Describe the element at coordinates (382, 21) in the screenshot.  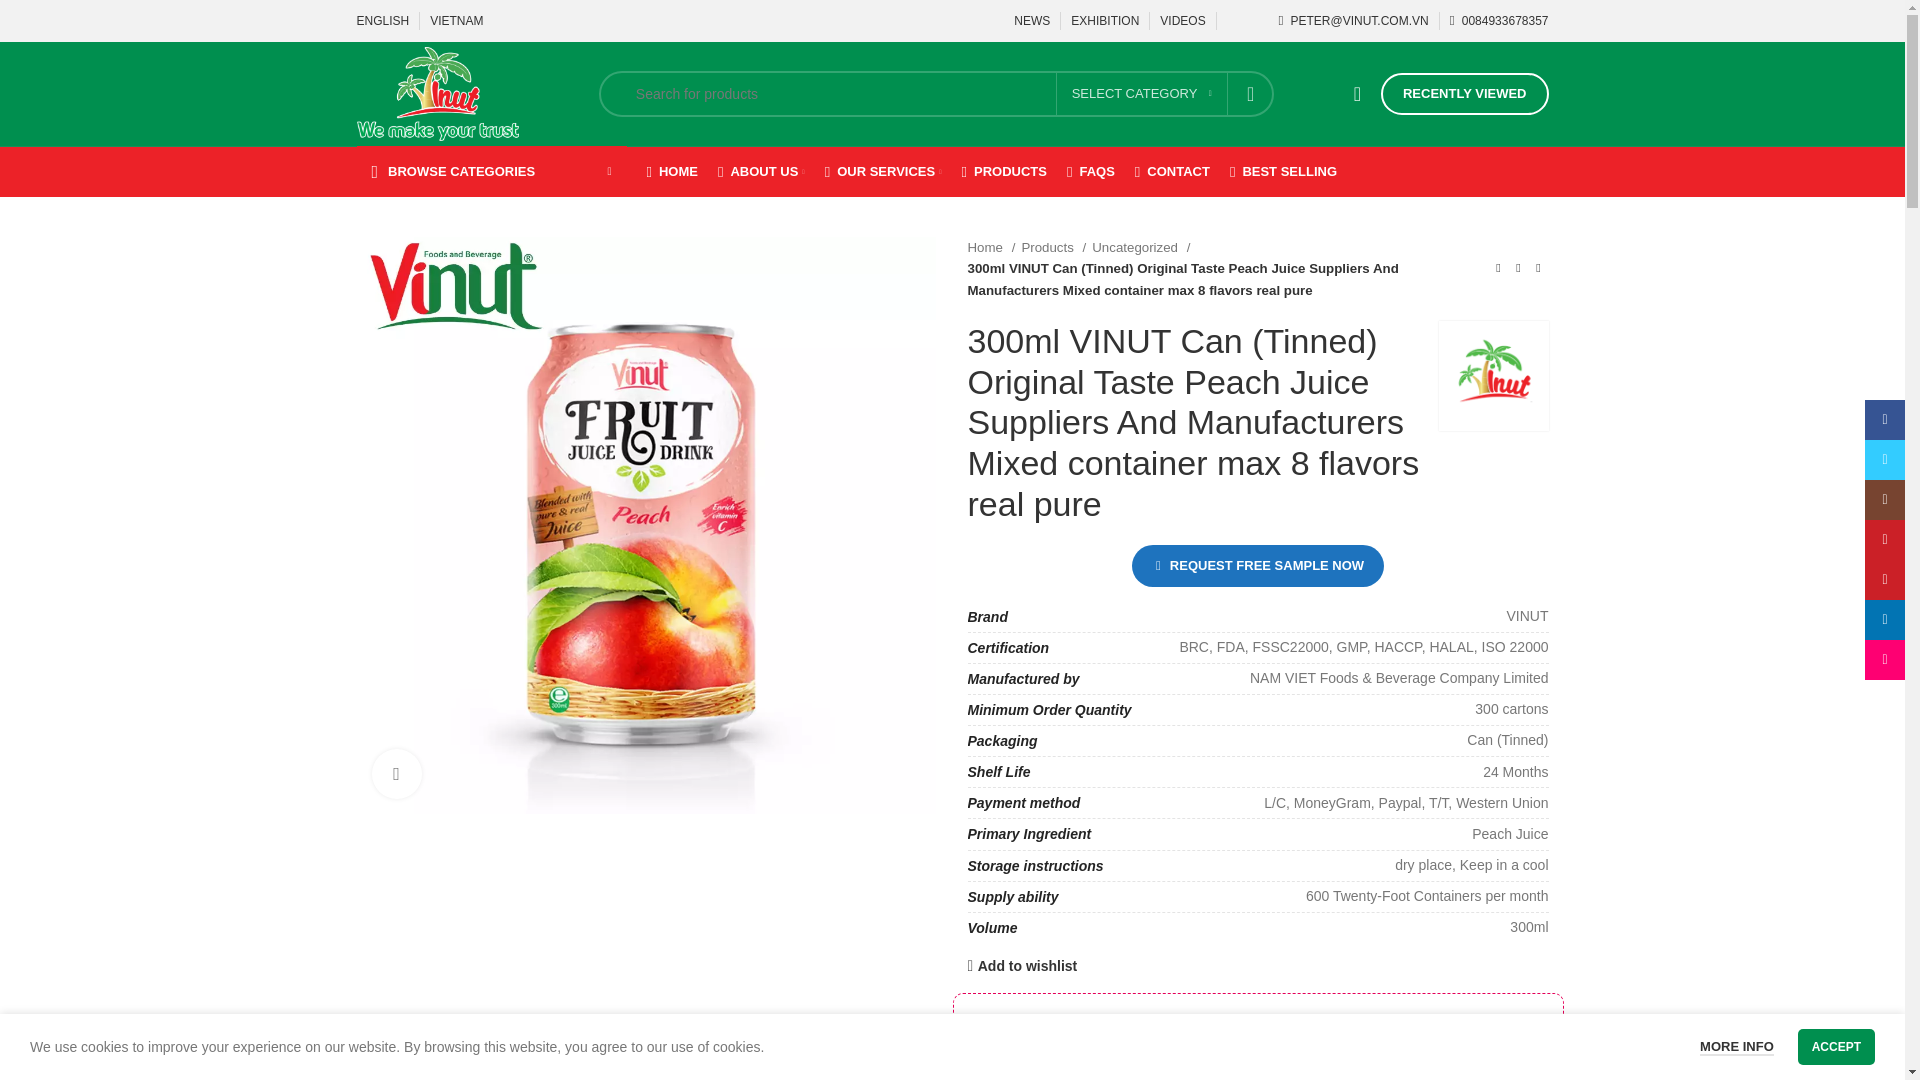
I see `ENGLISH` at that location.